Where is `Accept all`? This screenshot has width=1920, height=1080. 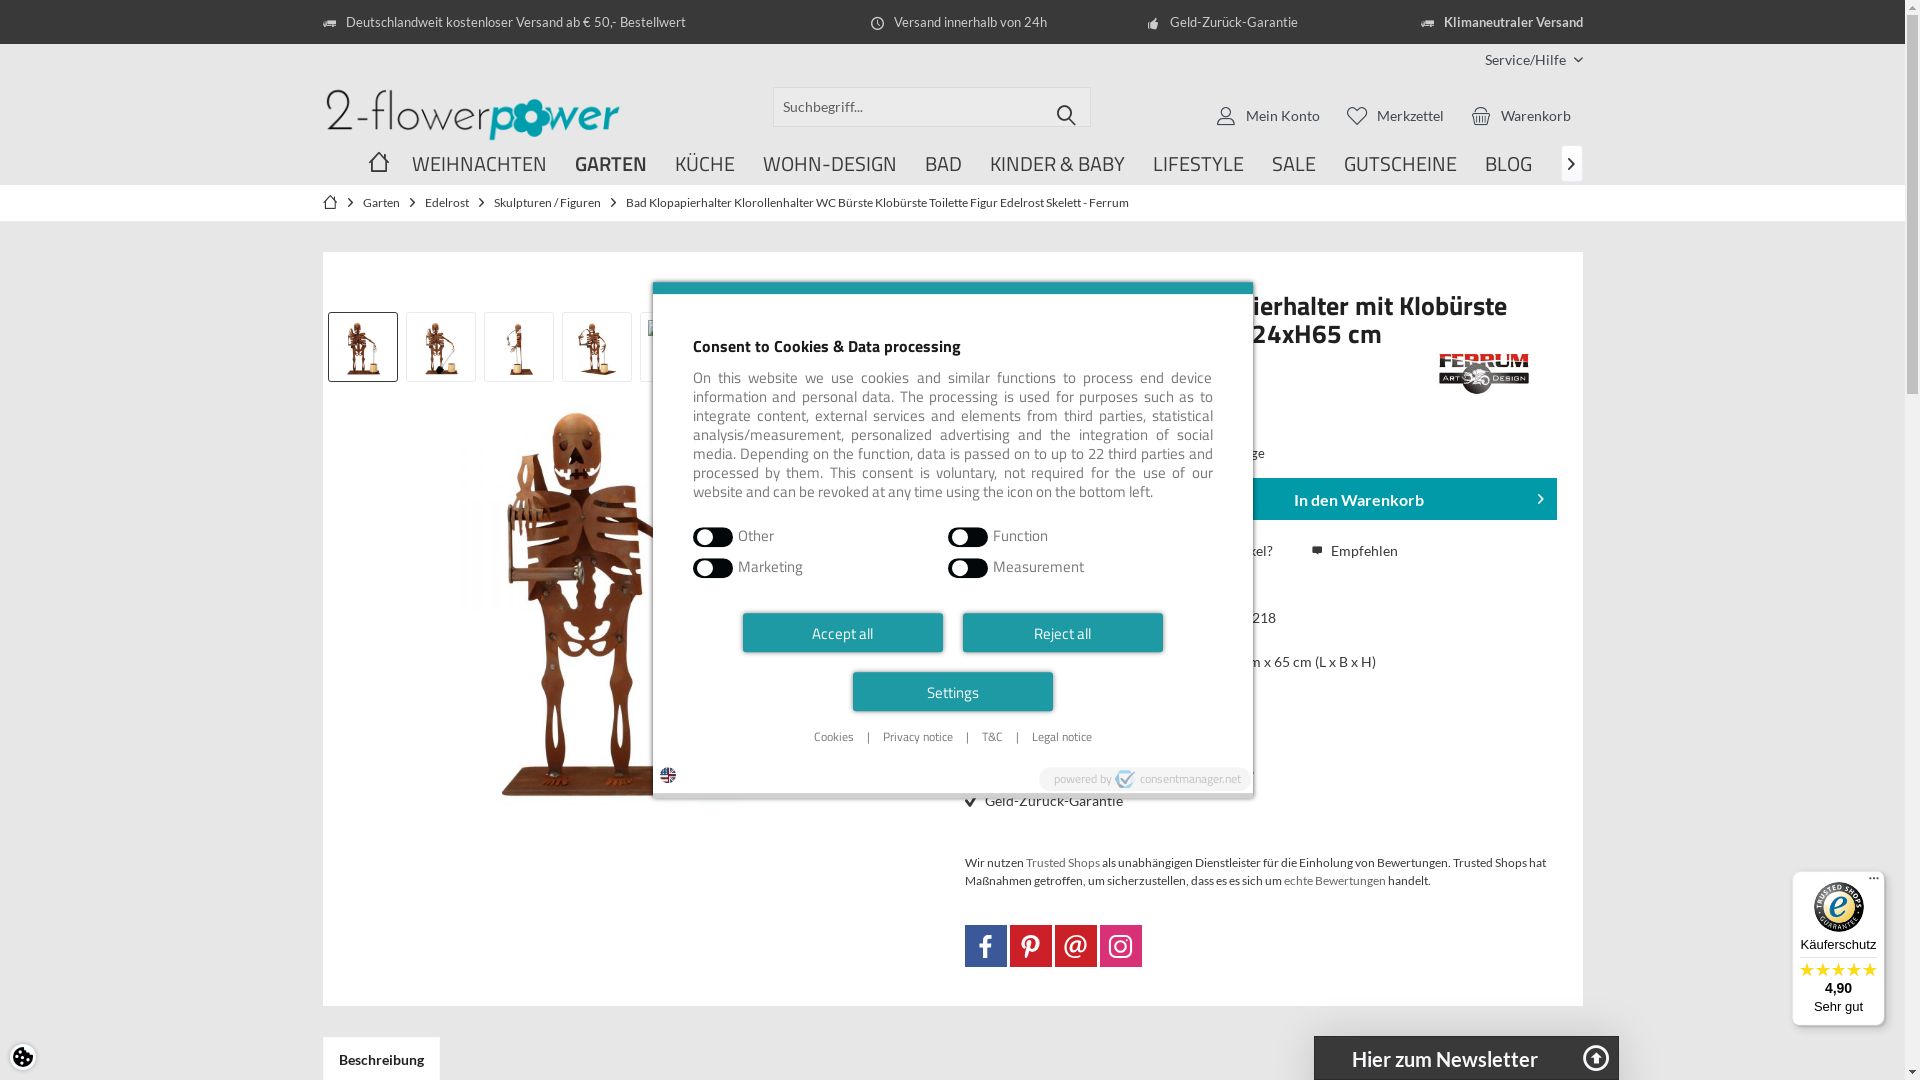 Accept all is located at coordinates (842, 632).